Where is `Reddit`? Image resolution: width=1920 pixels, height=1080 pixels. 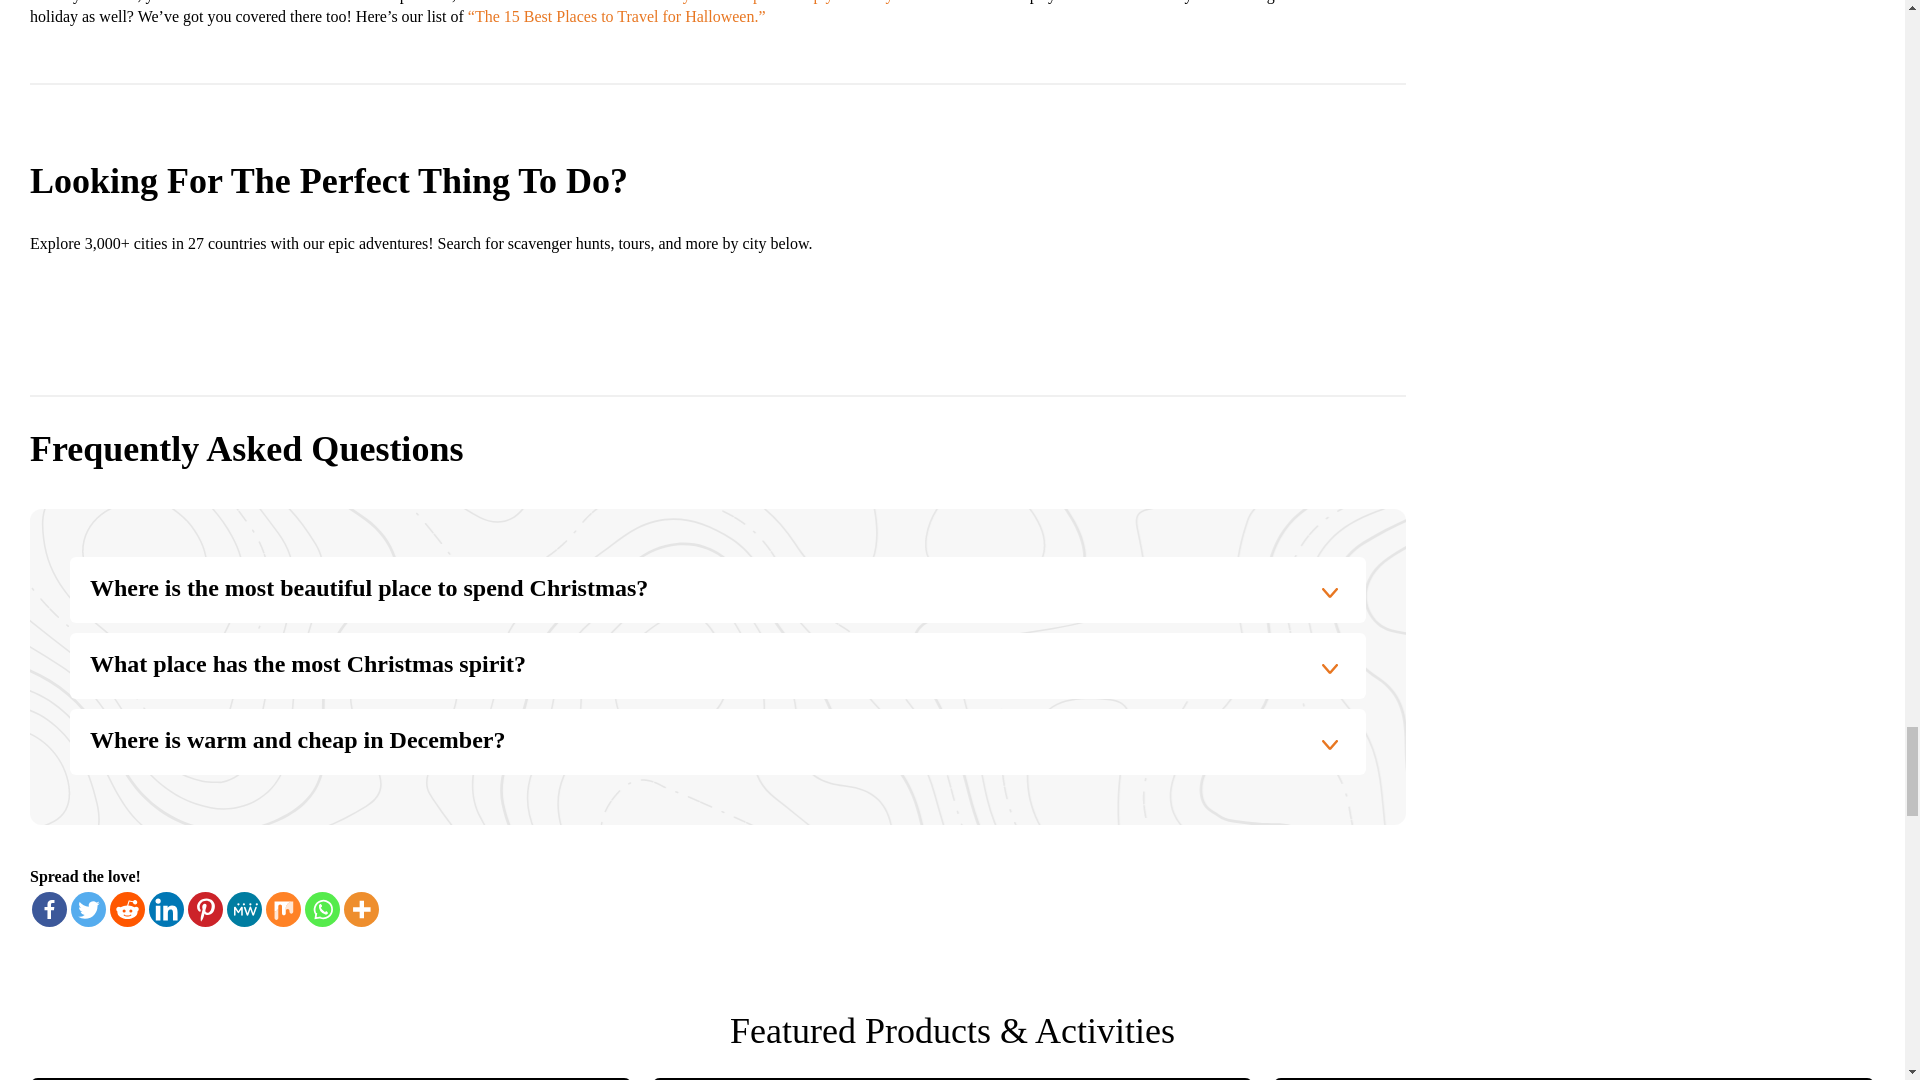
Reddit is located at coordinates (127, 909).